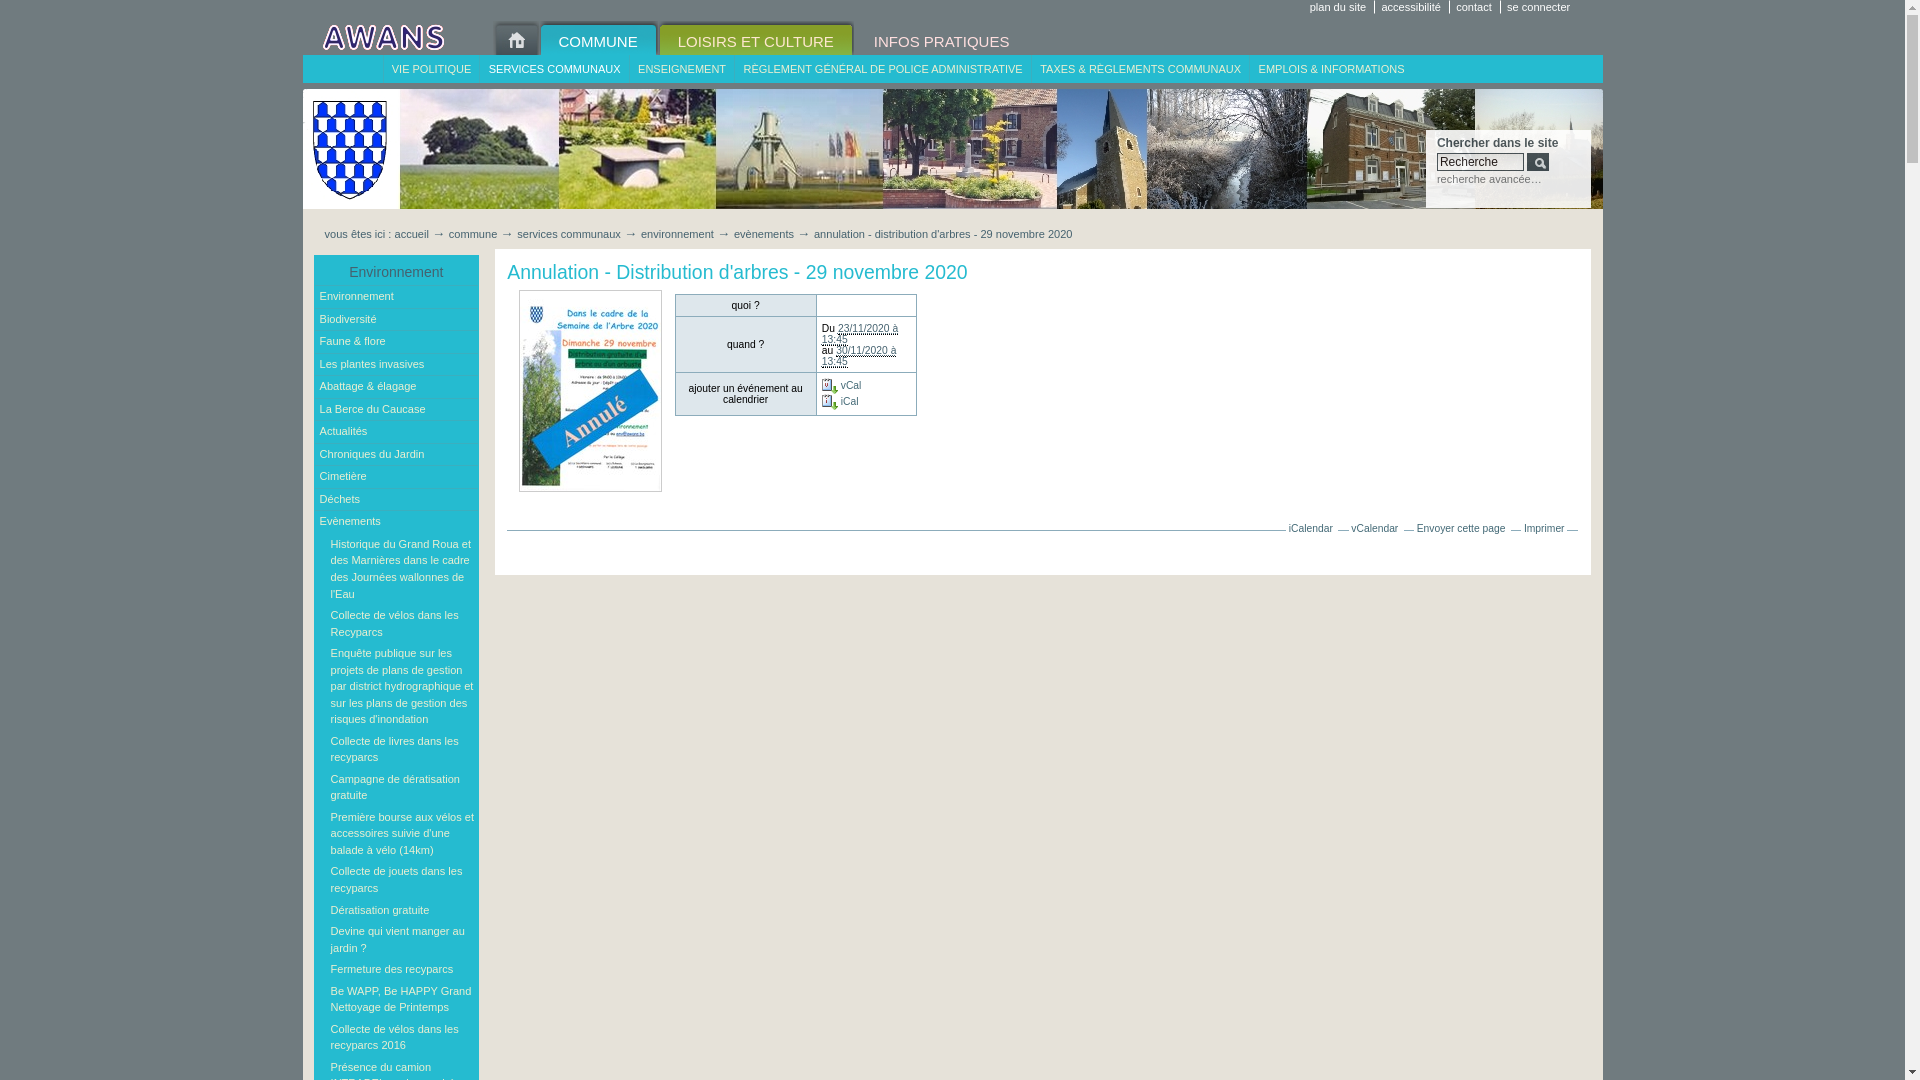 This screenshot has height=1080, width=1920. What do you see at coordinates (411, 234) in the screenshot?
I see `accueil` at bounding box center [411, 234].